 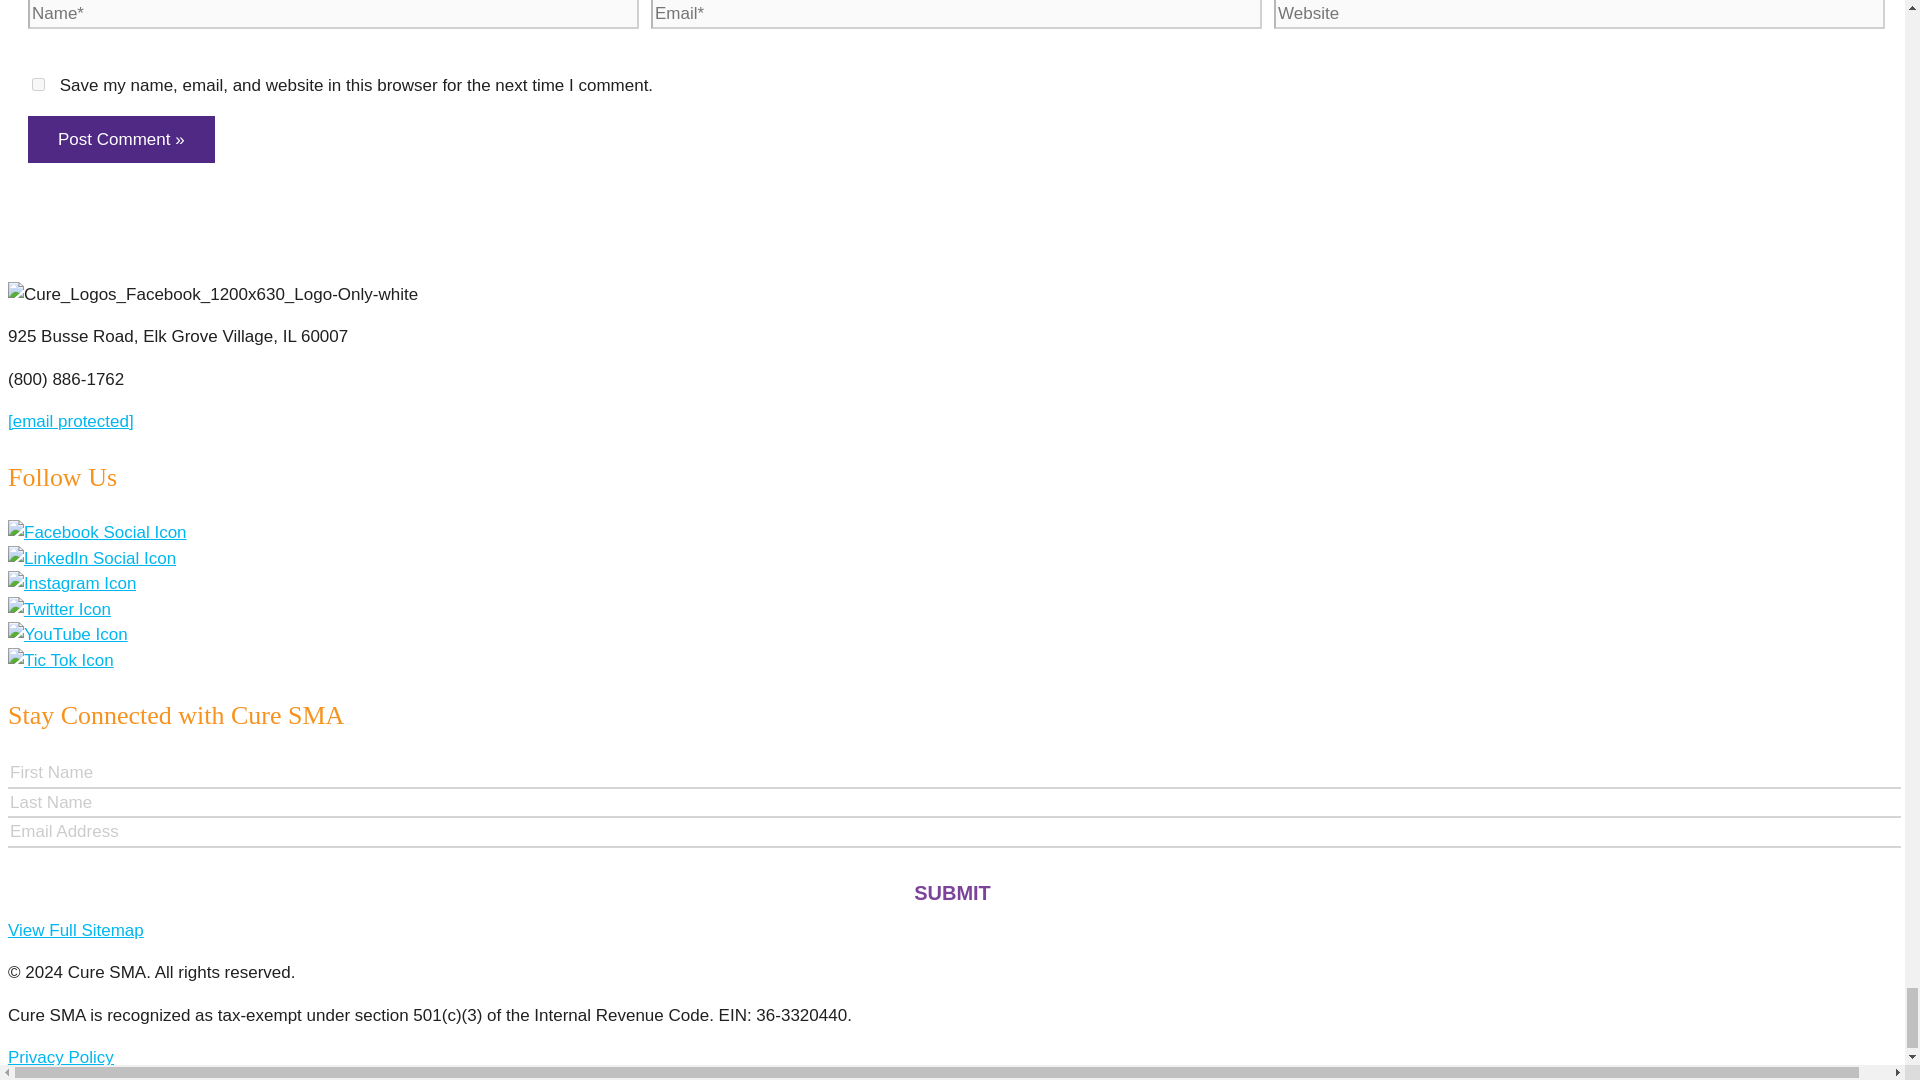 What do you see at coordinates (38, 84) in the screenshot?
I see `yes` at bounding box center [38, 84].